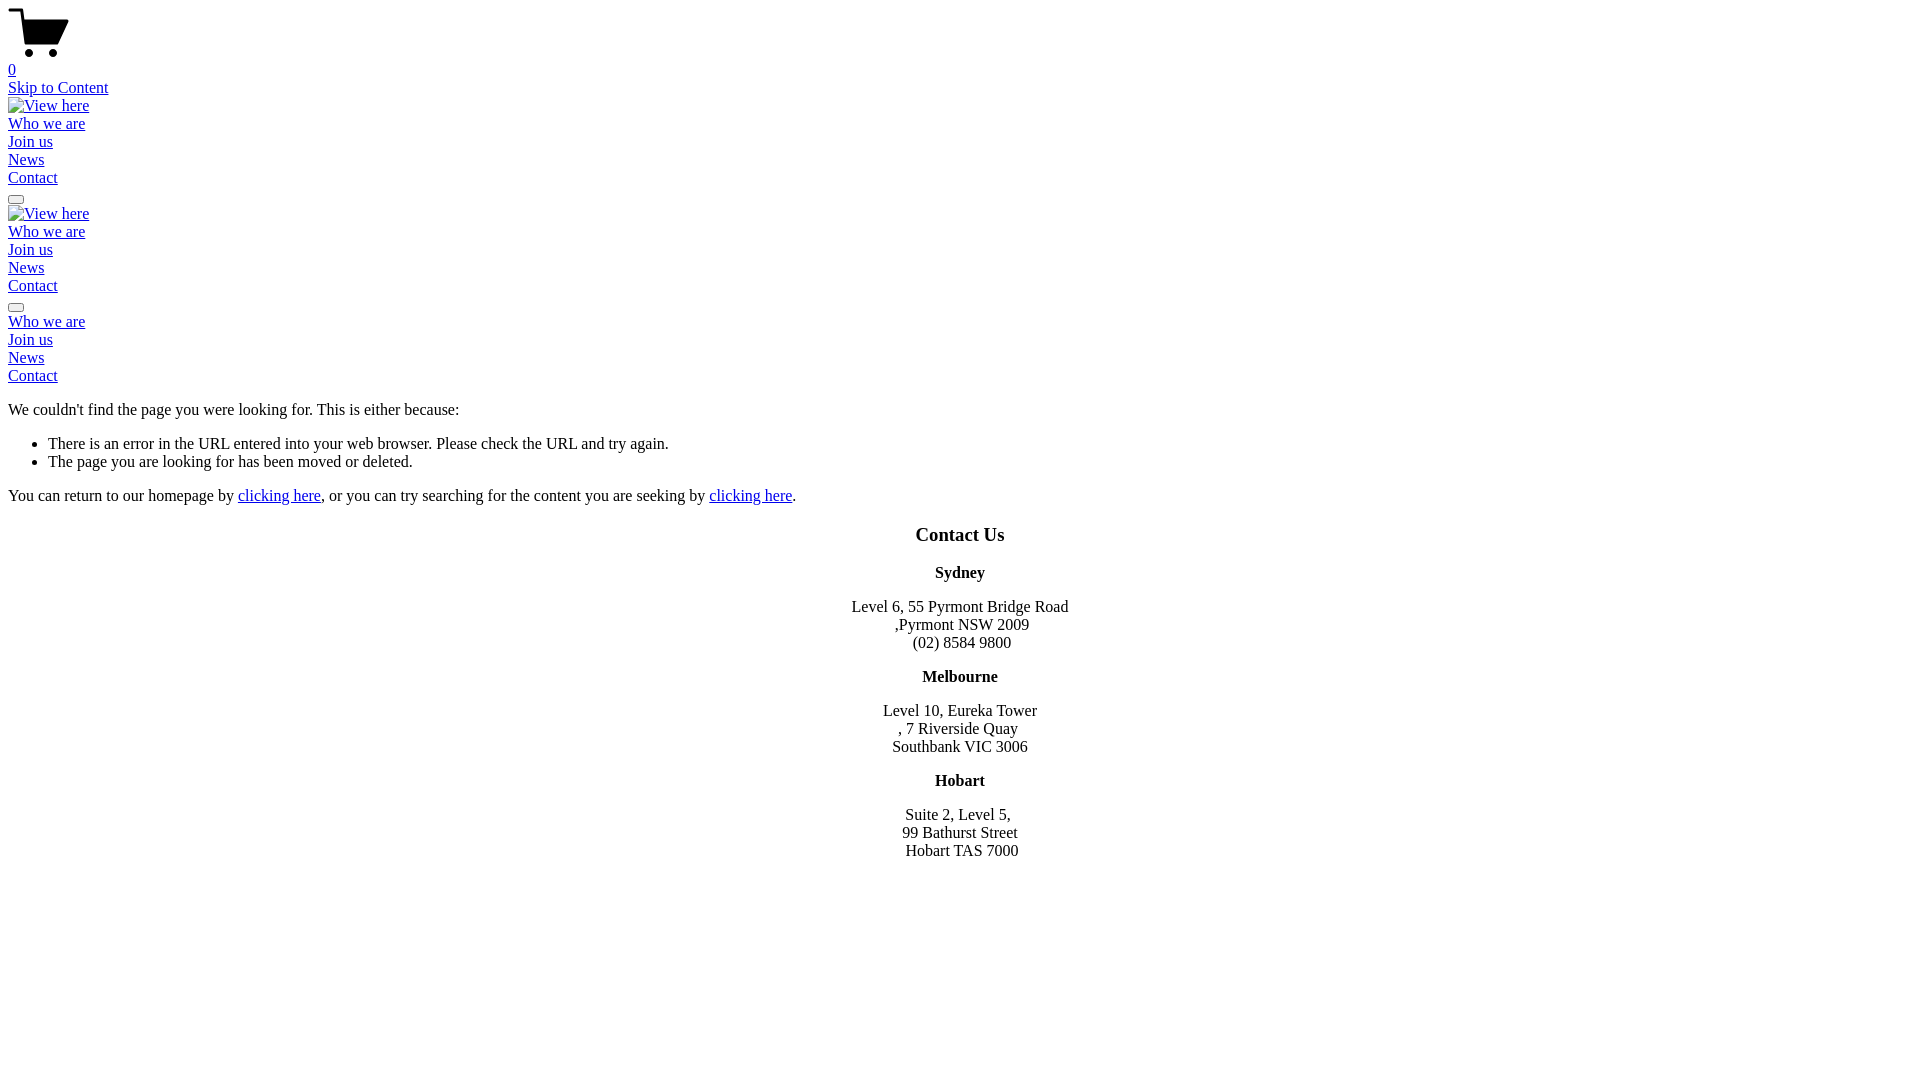 This screenshot has height=1080, width=1920. I want to click on Join us, so click(30, 142).